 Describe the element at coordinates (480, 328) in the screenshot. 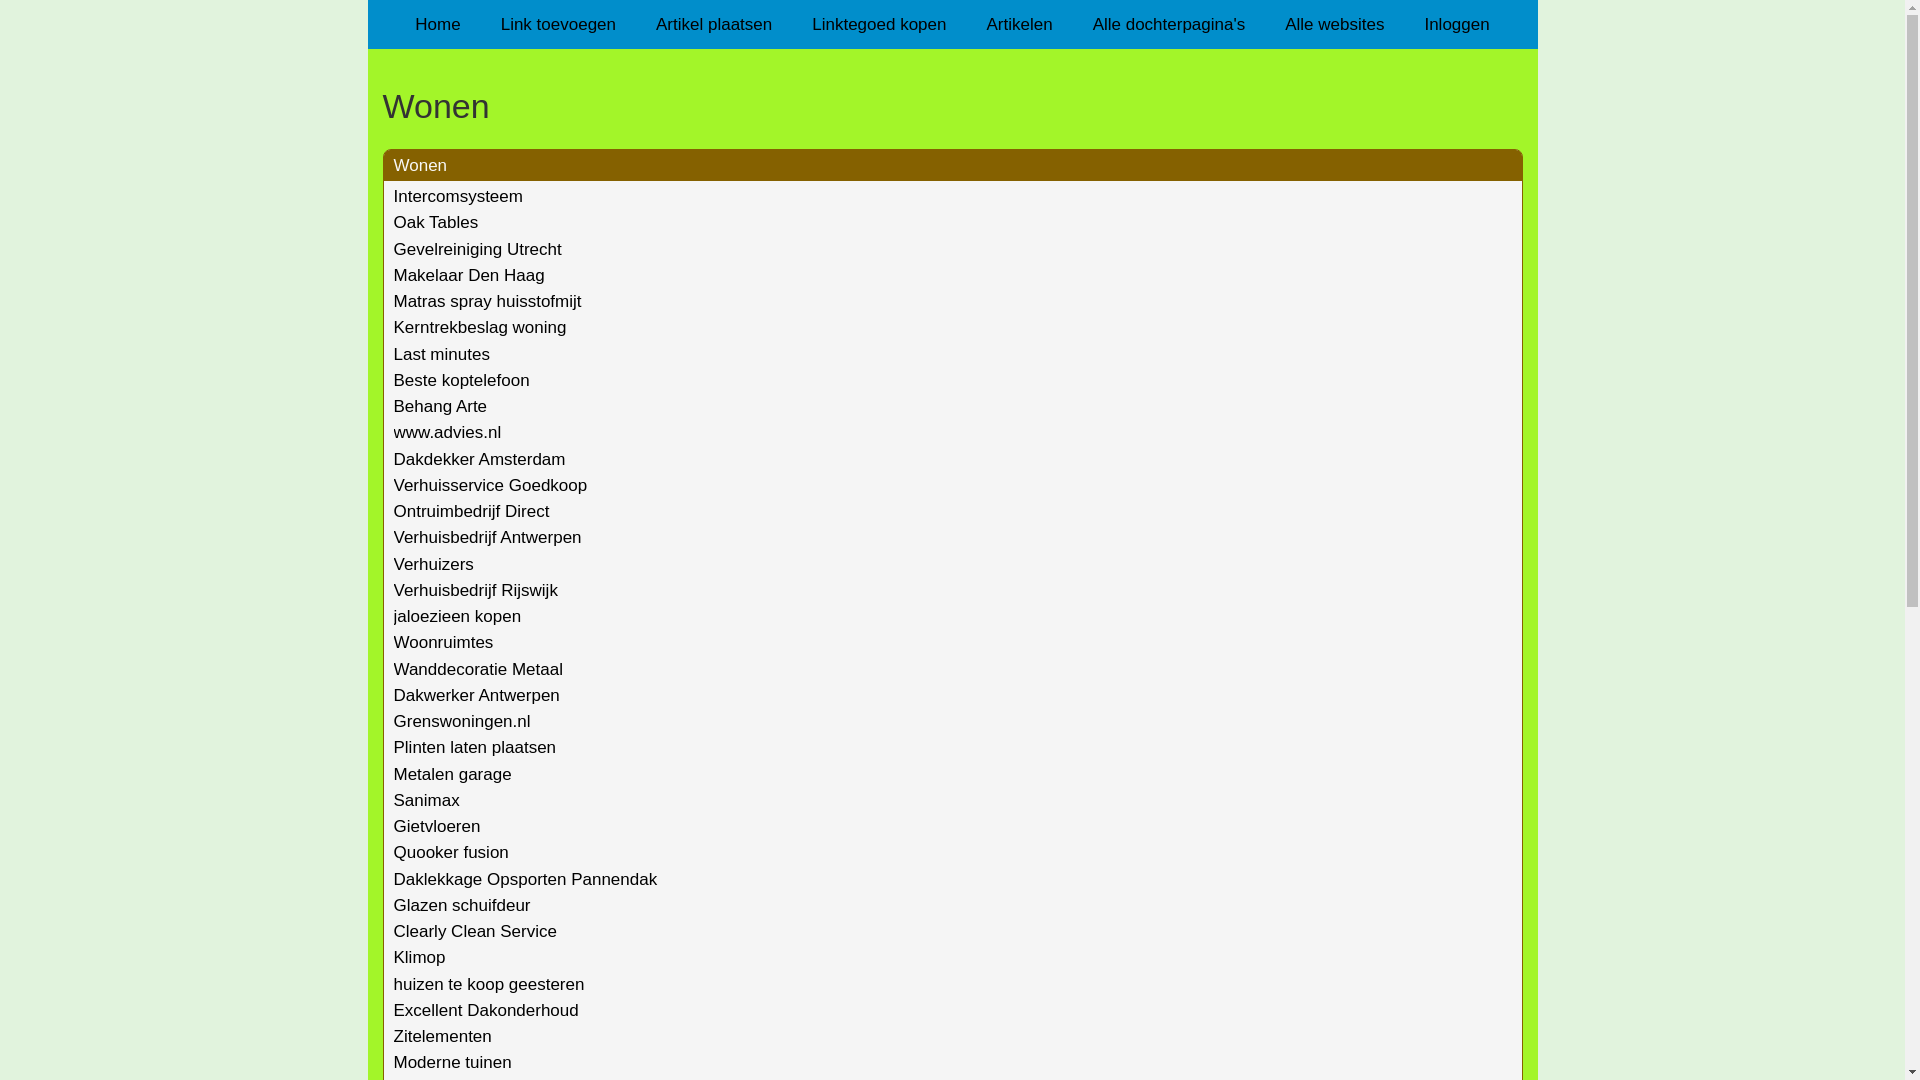

I see `Kerntrekbeslag woning` at that location.